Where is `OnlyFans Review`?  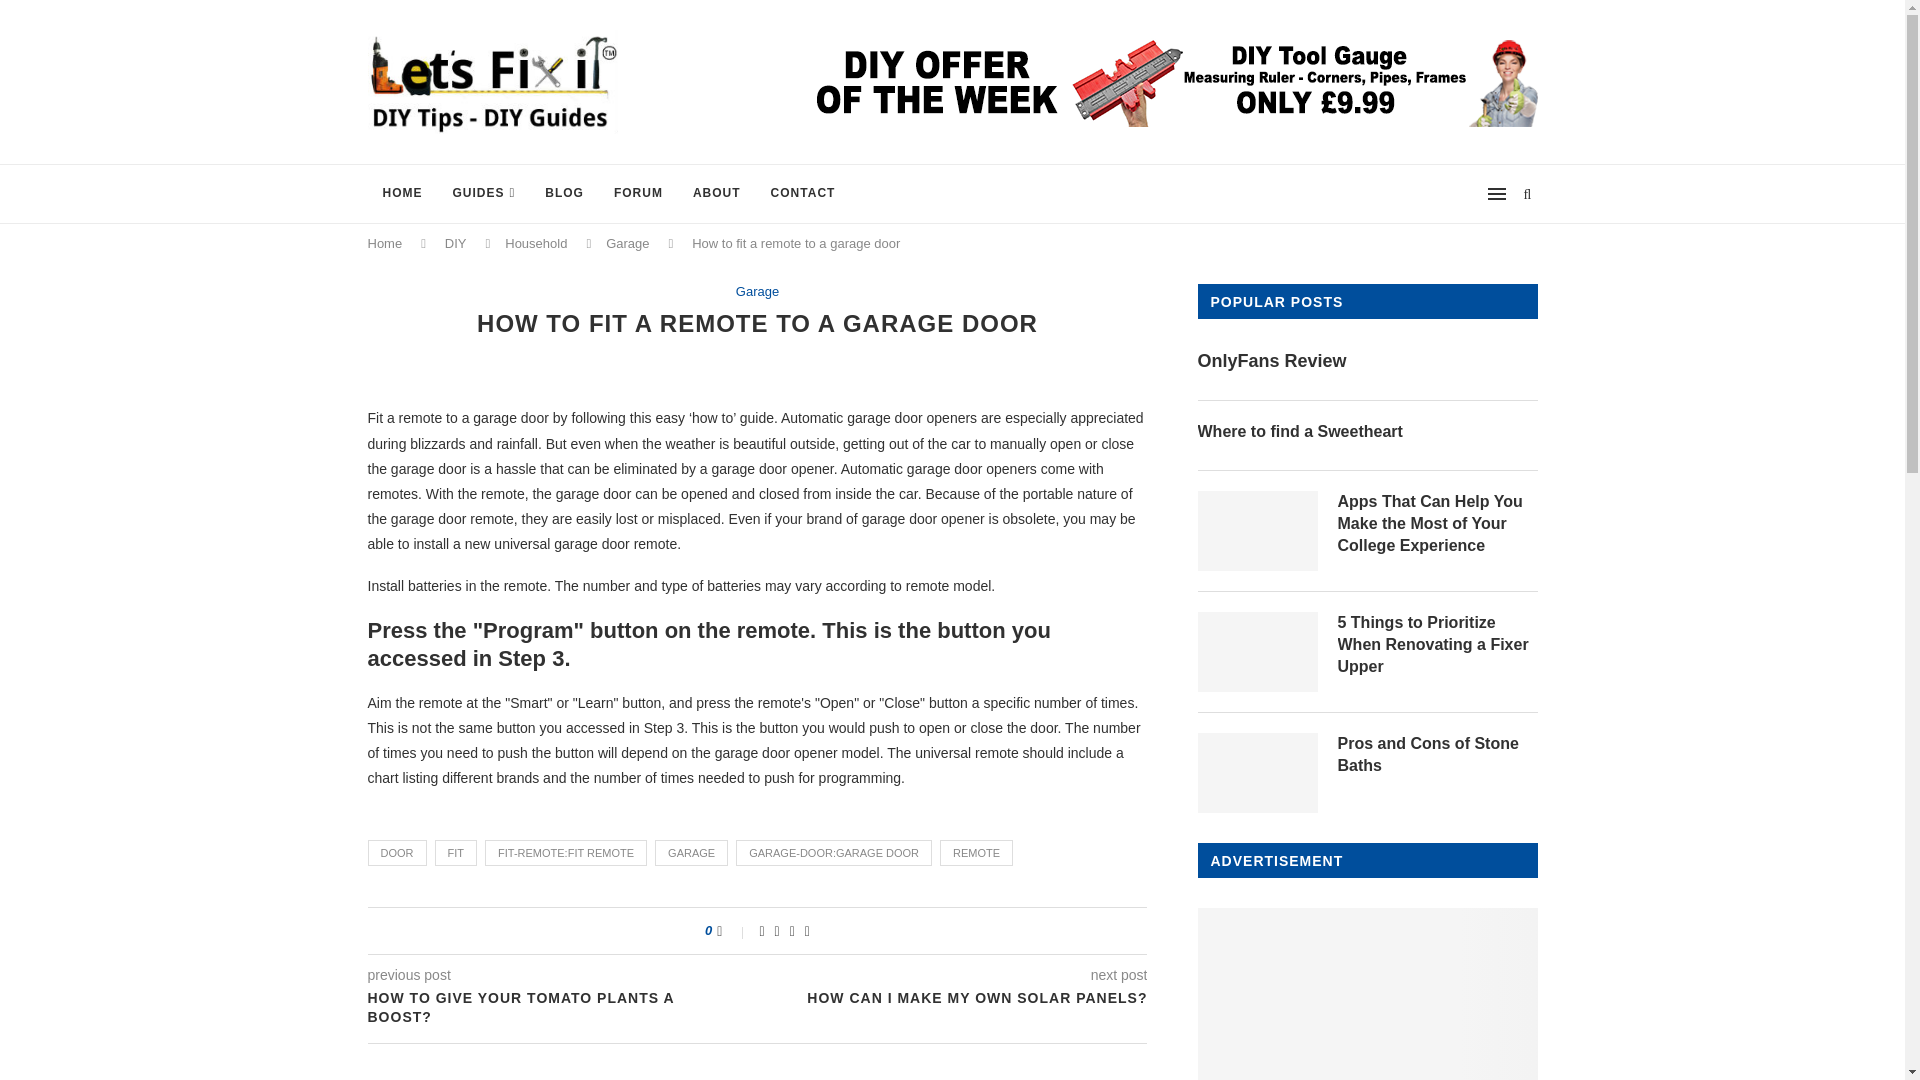 OnlyFans Review is located at coordinates (1368, 360).